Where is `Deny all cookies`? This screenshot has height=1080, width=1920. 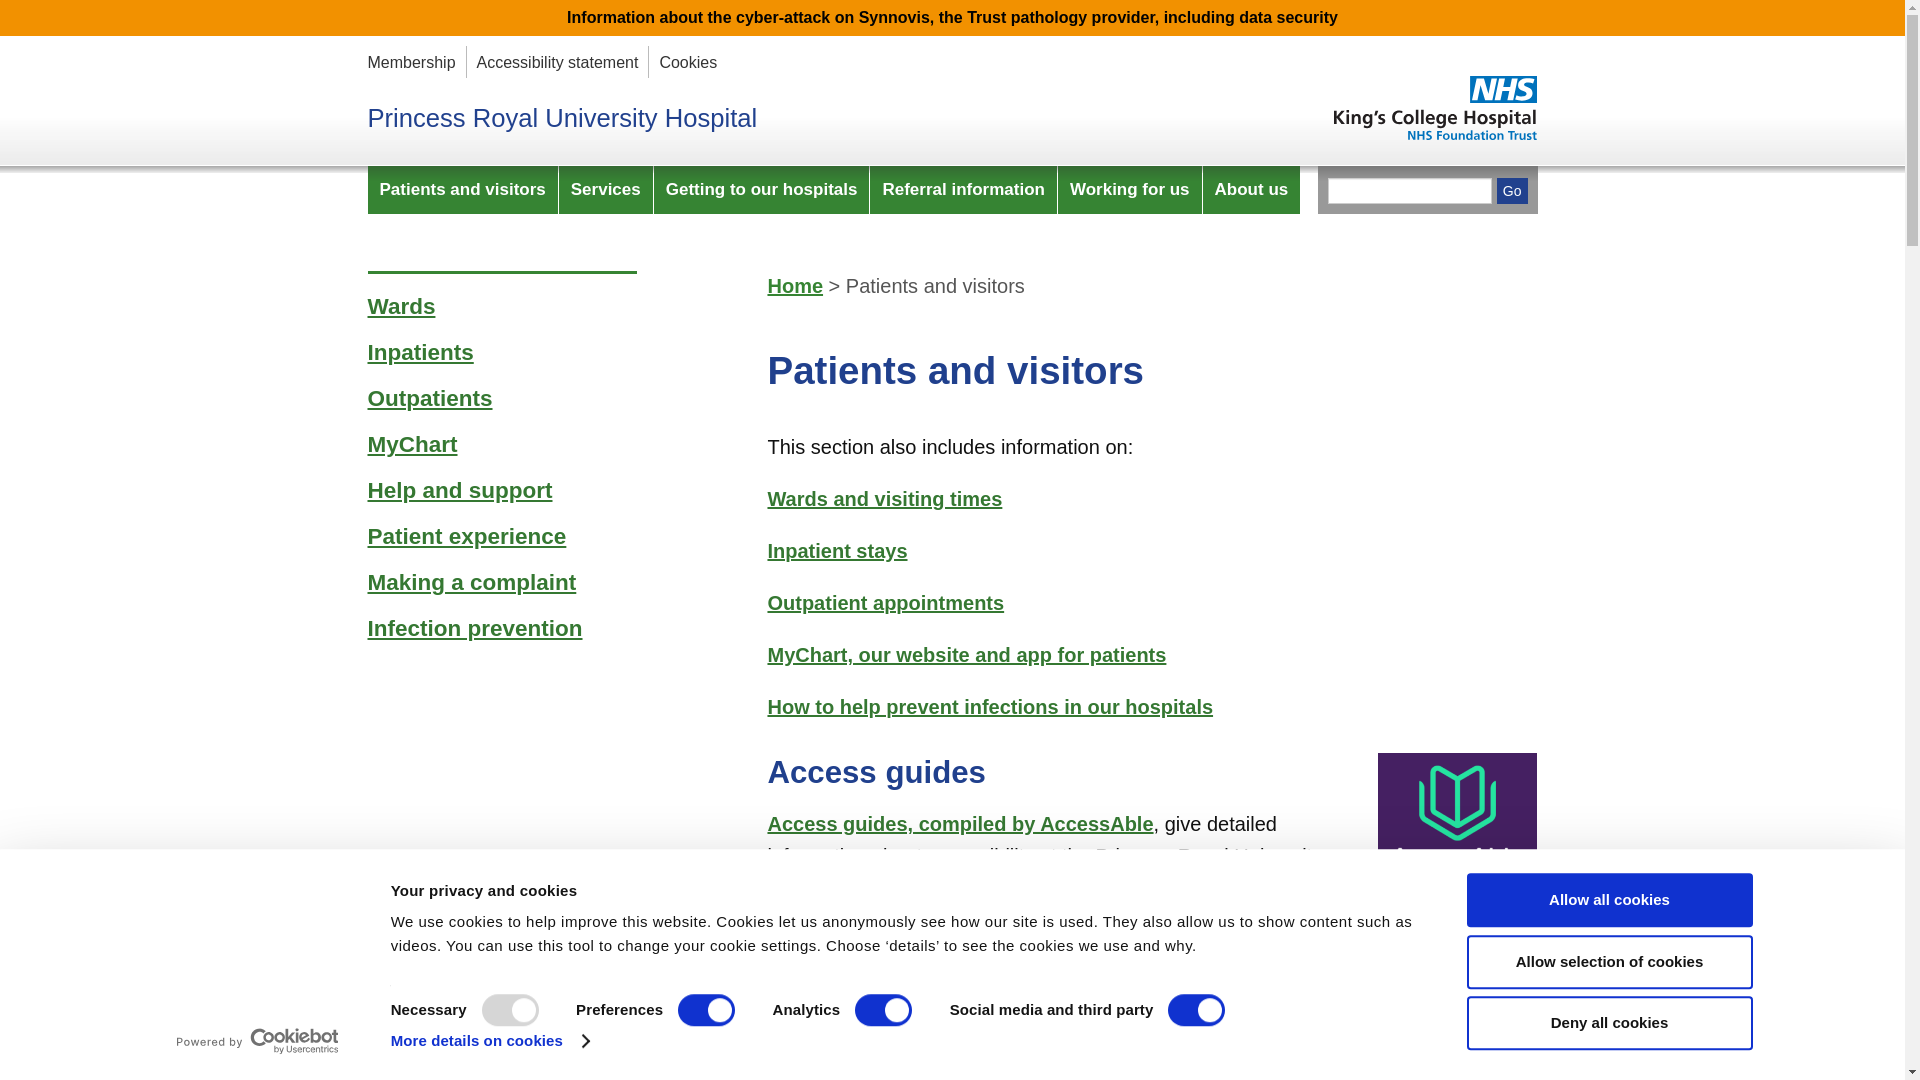 Deny all cookies is located at coordinates (1608, 1022).